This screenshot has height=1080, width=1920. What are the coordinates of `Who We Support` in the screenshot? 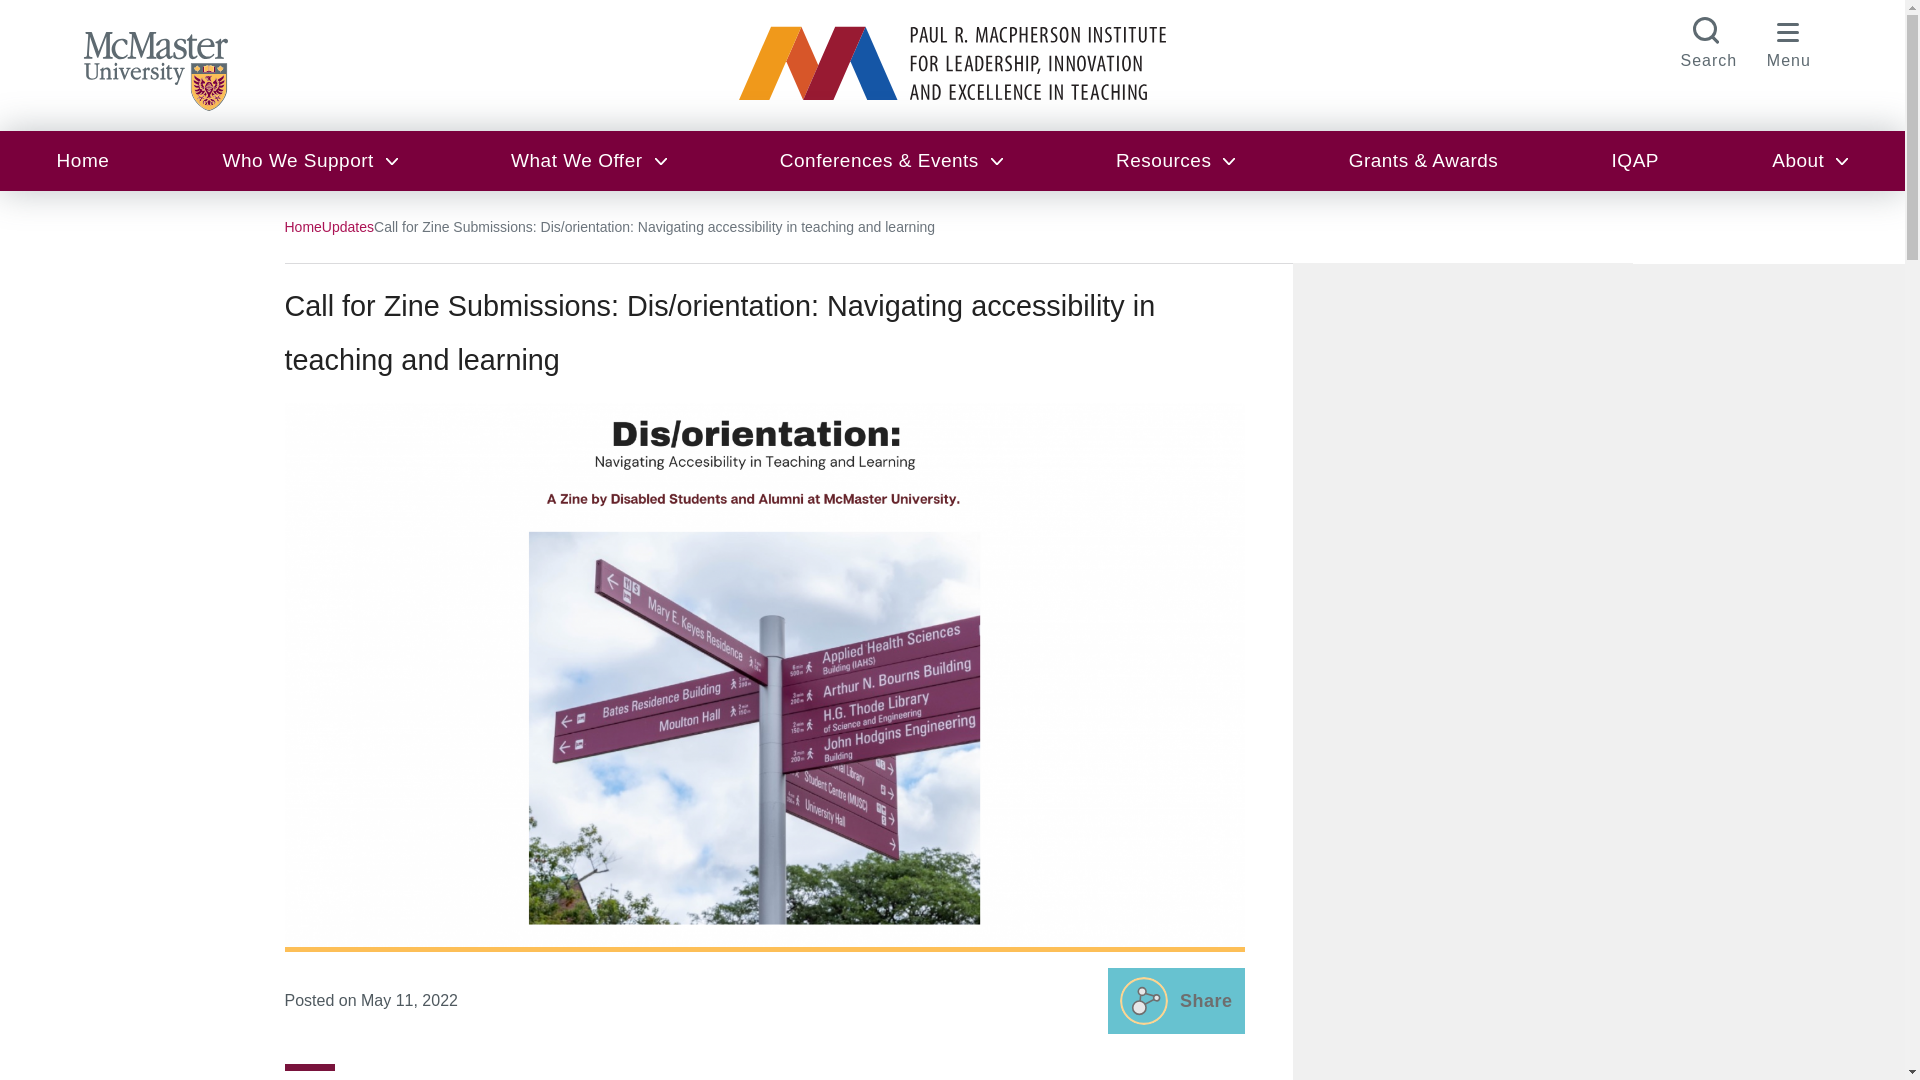 It's located at (310, 160).